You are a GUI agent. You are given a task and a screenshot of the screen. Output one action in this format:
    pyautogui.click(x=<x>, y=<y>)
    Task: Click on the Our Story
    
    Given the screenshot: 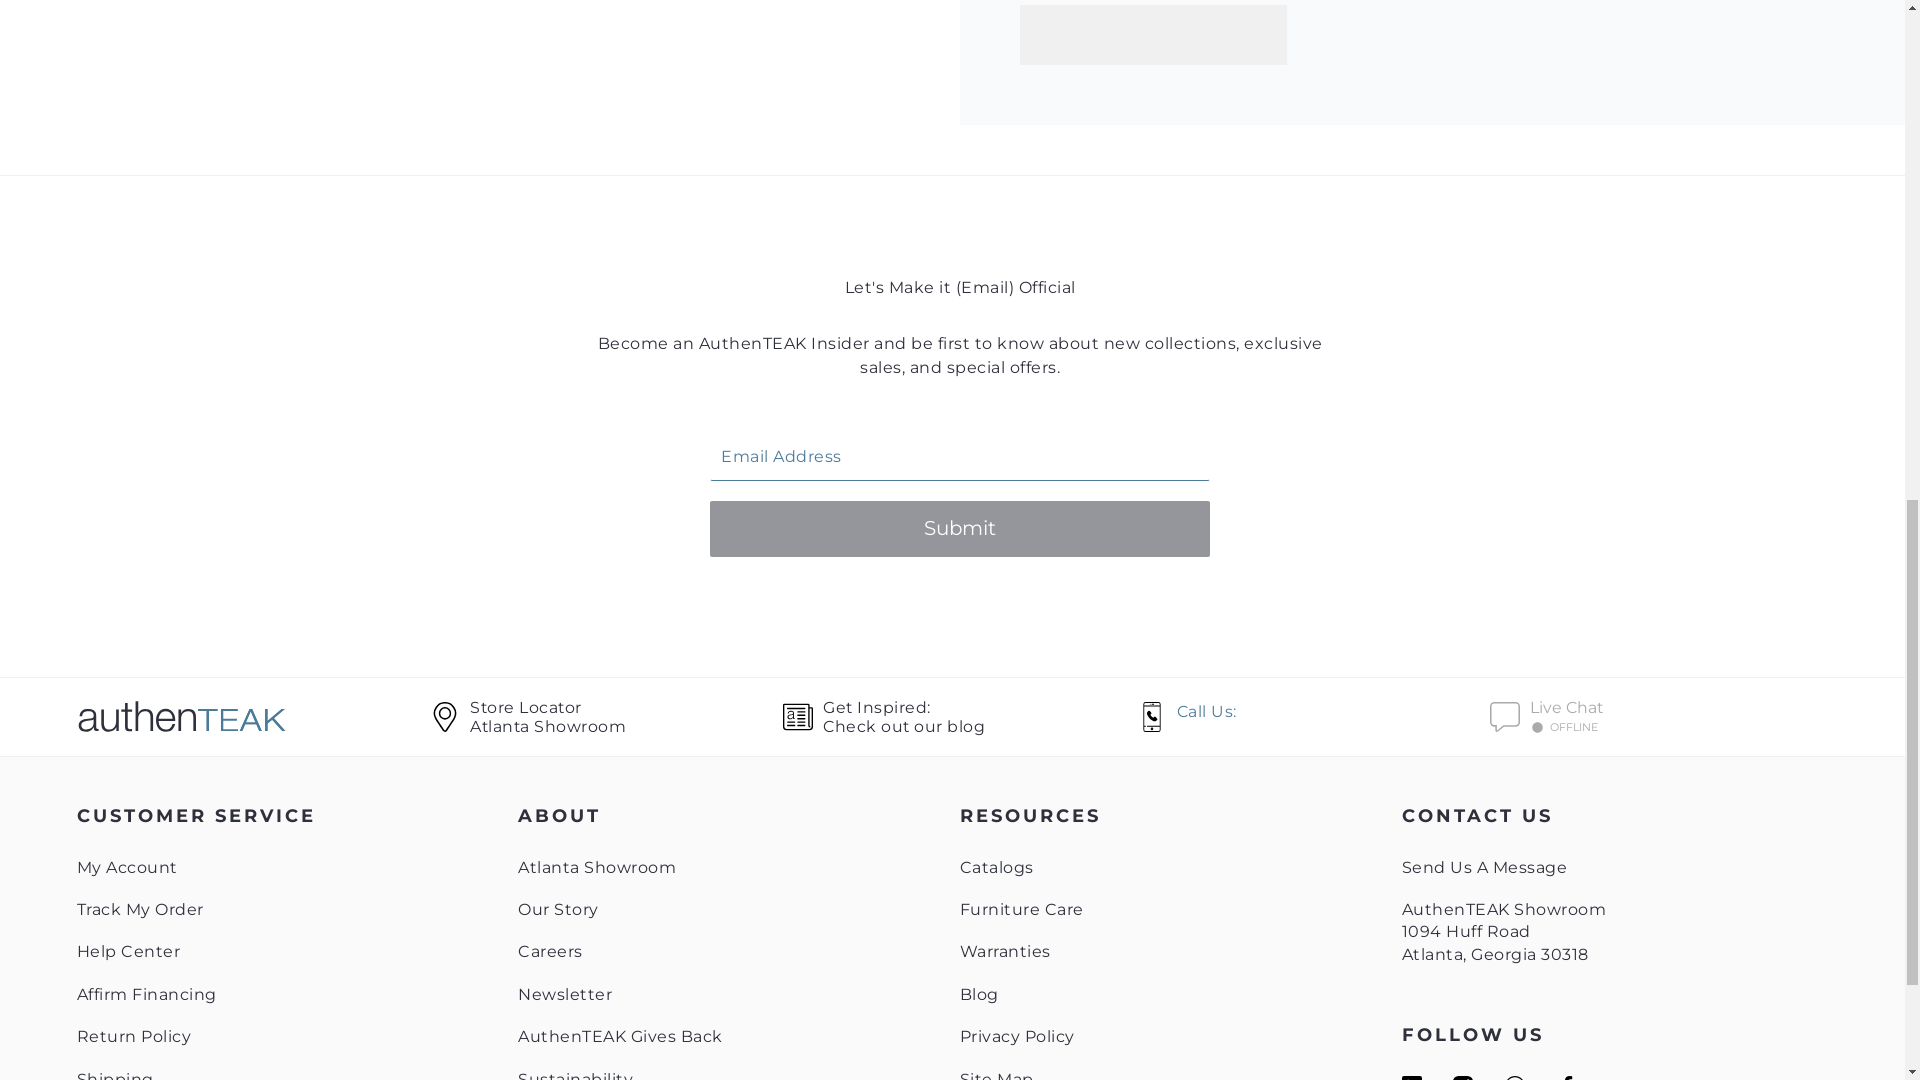 What is the action you would take?
    pyautogui.click(x=253, y=716)
    